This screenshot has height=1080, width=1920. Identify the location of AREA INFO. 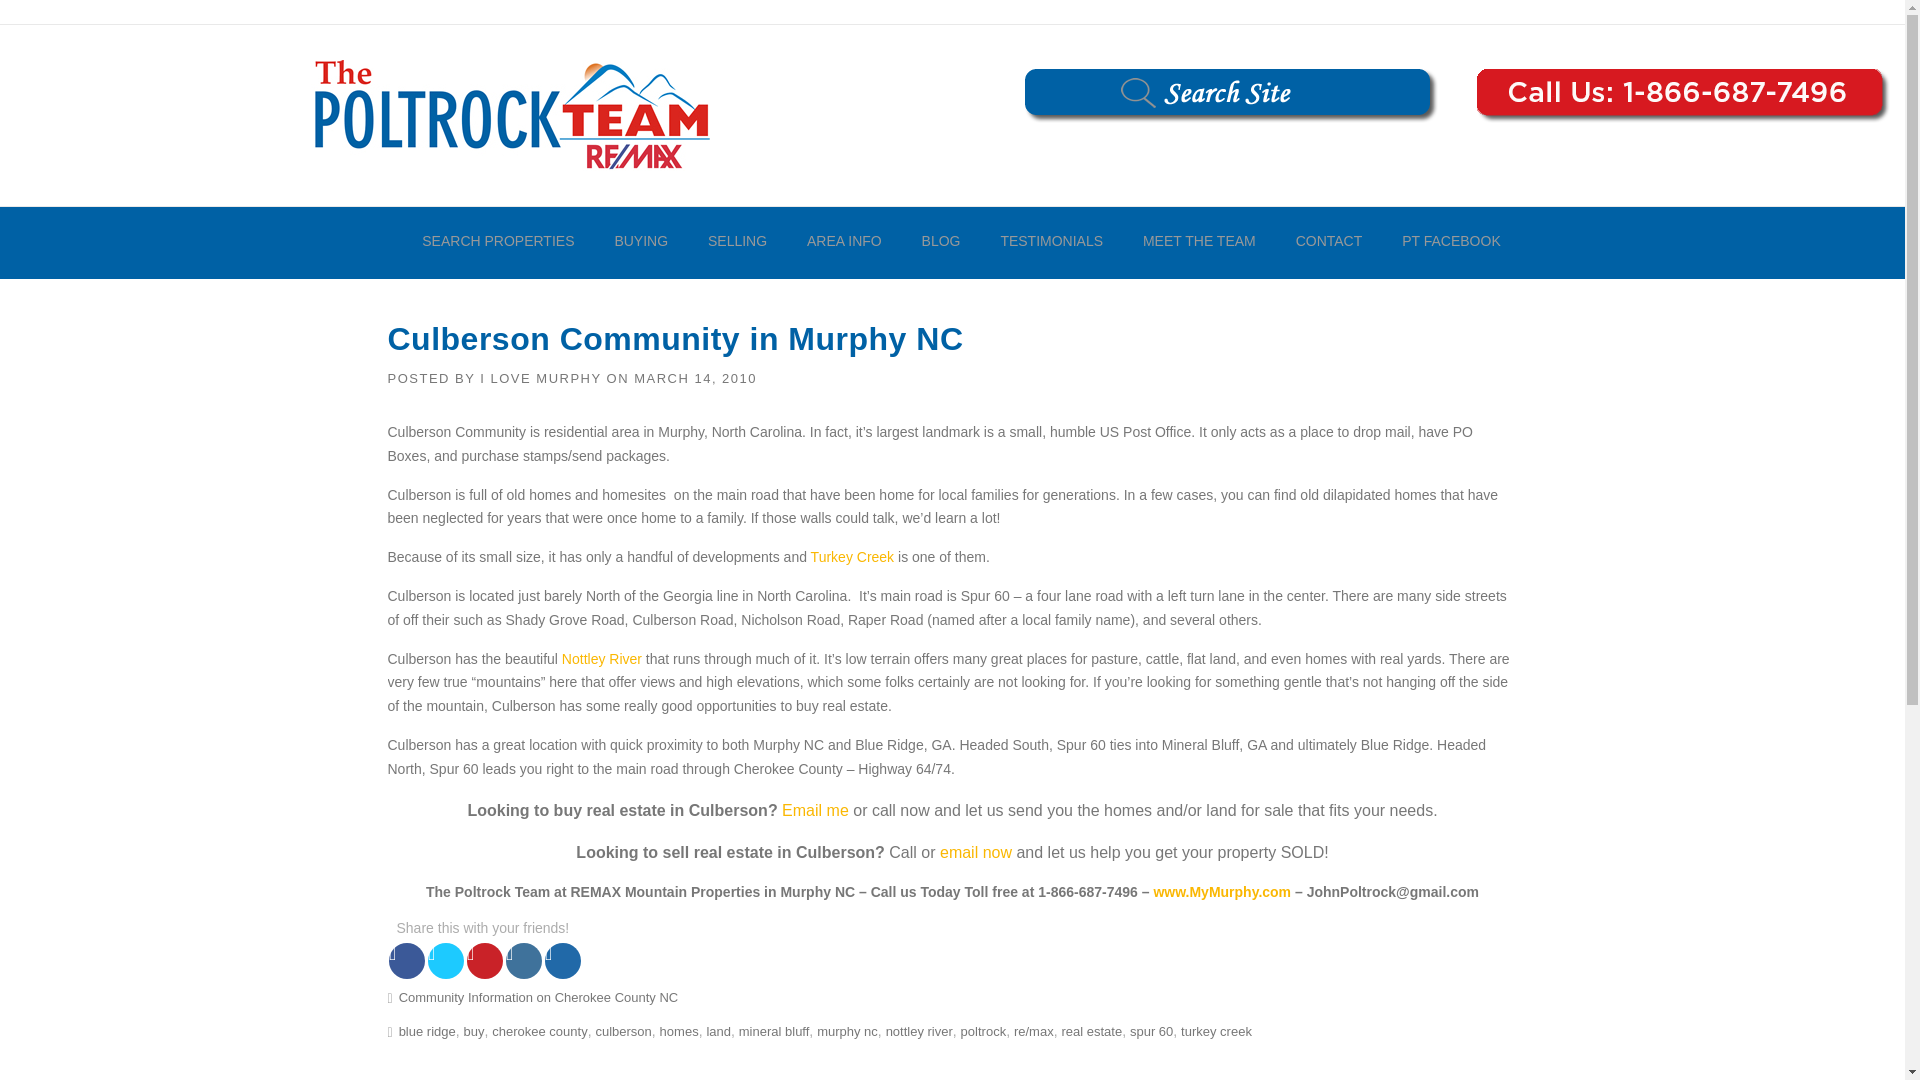
(844, 242).